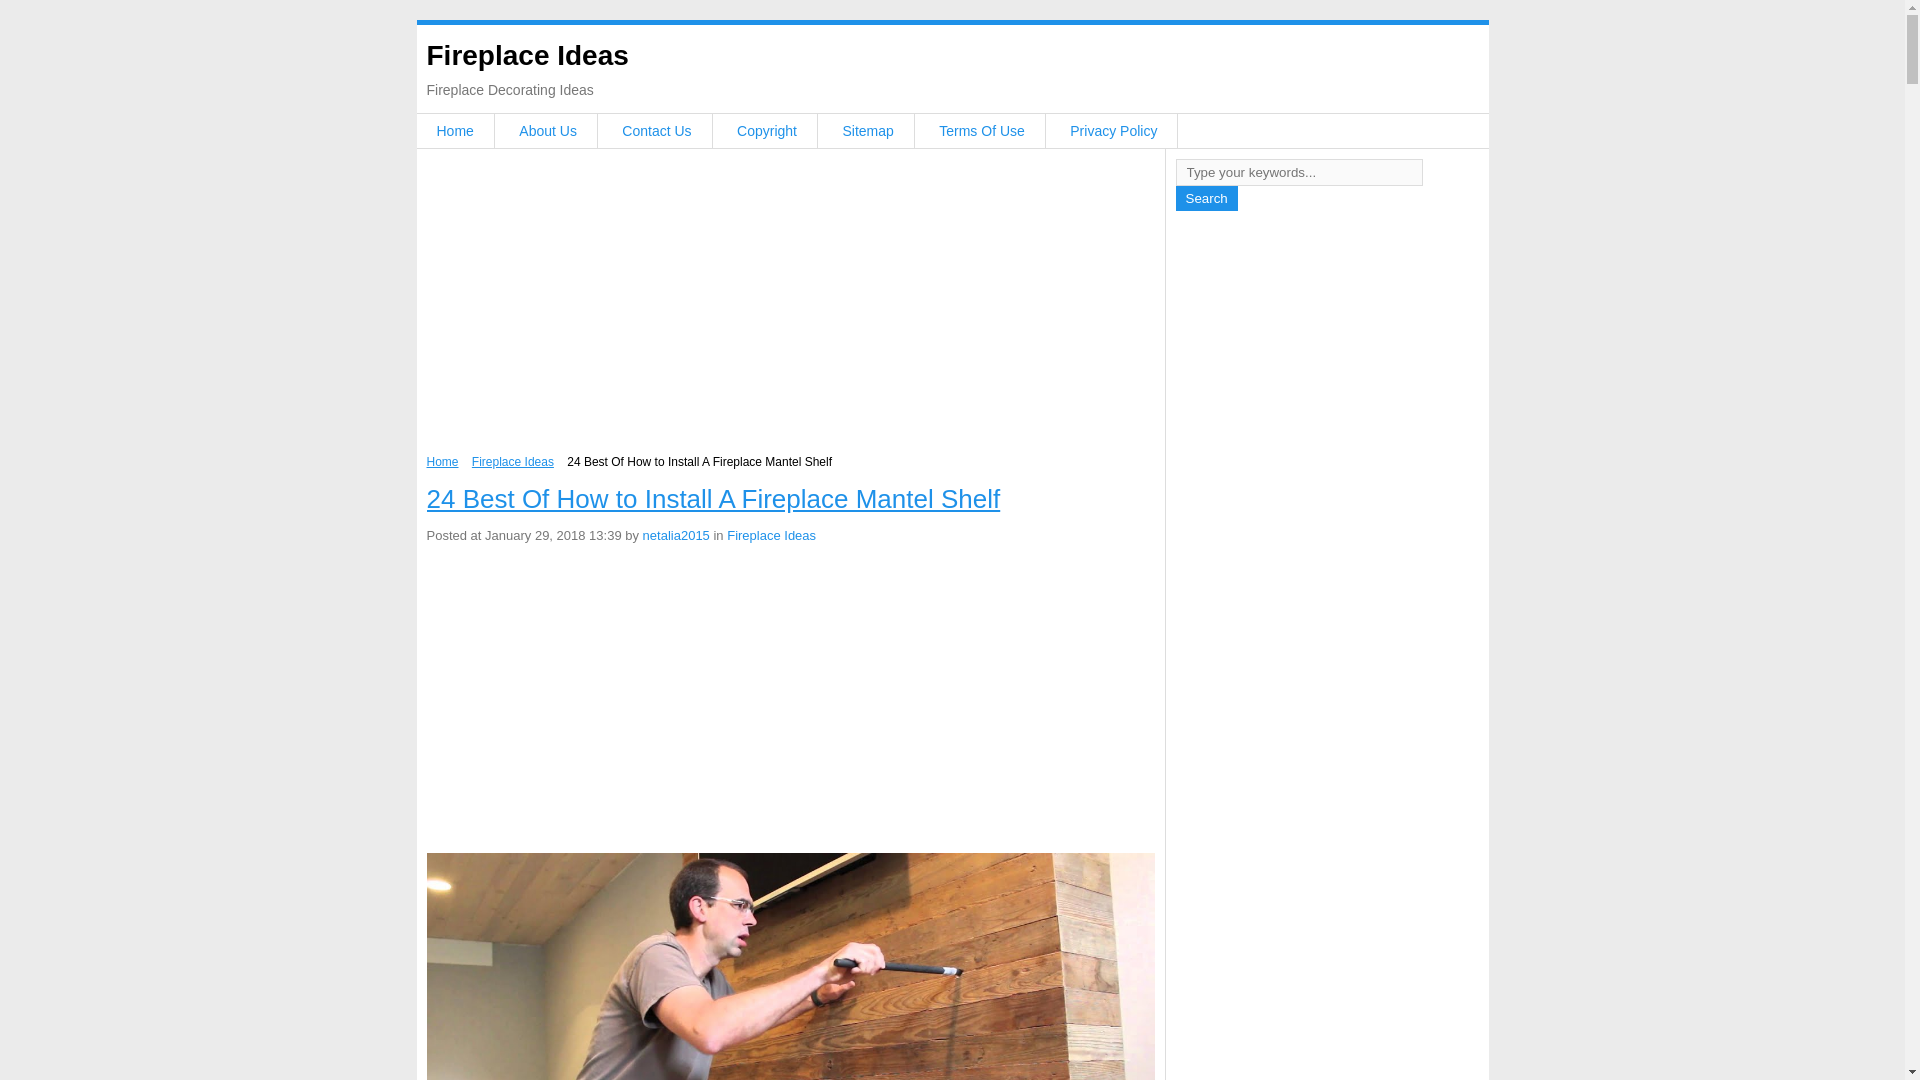 The height and width of the screenshot is (1080, 1920). I want to click on Advertisement, so click(790, 307).